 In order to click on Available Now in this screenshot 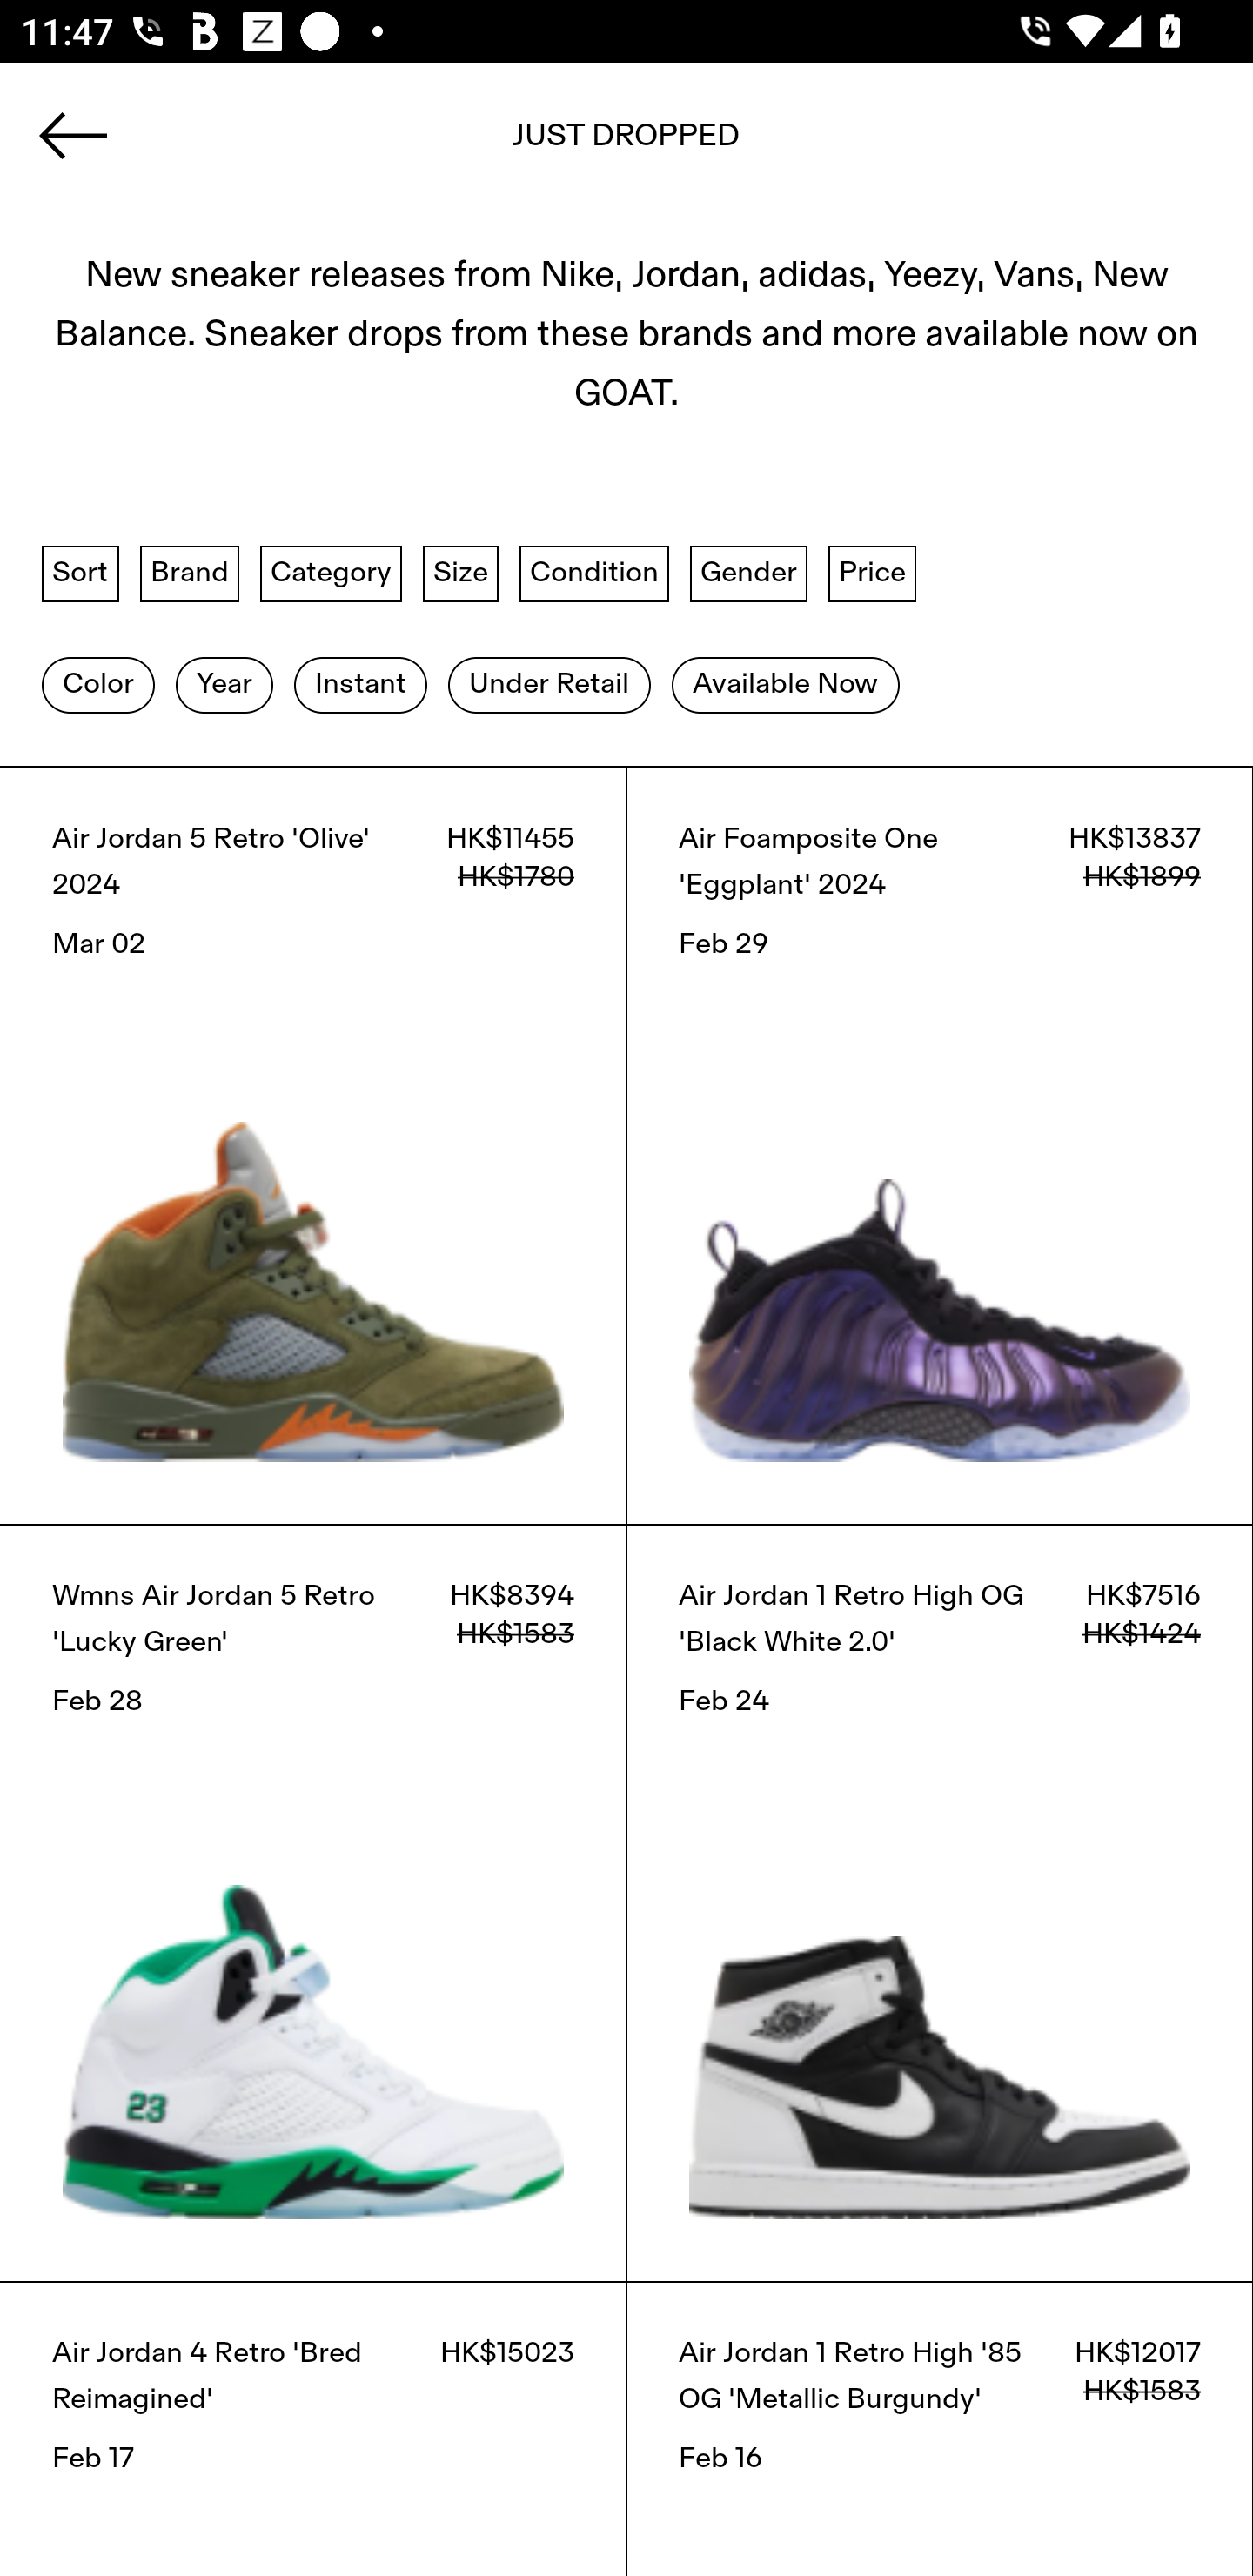, I will do `click(785, 683)`.